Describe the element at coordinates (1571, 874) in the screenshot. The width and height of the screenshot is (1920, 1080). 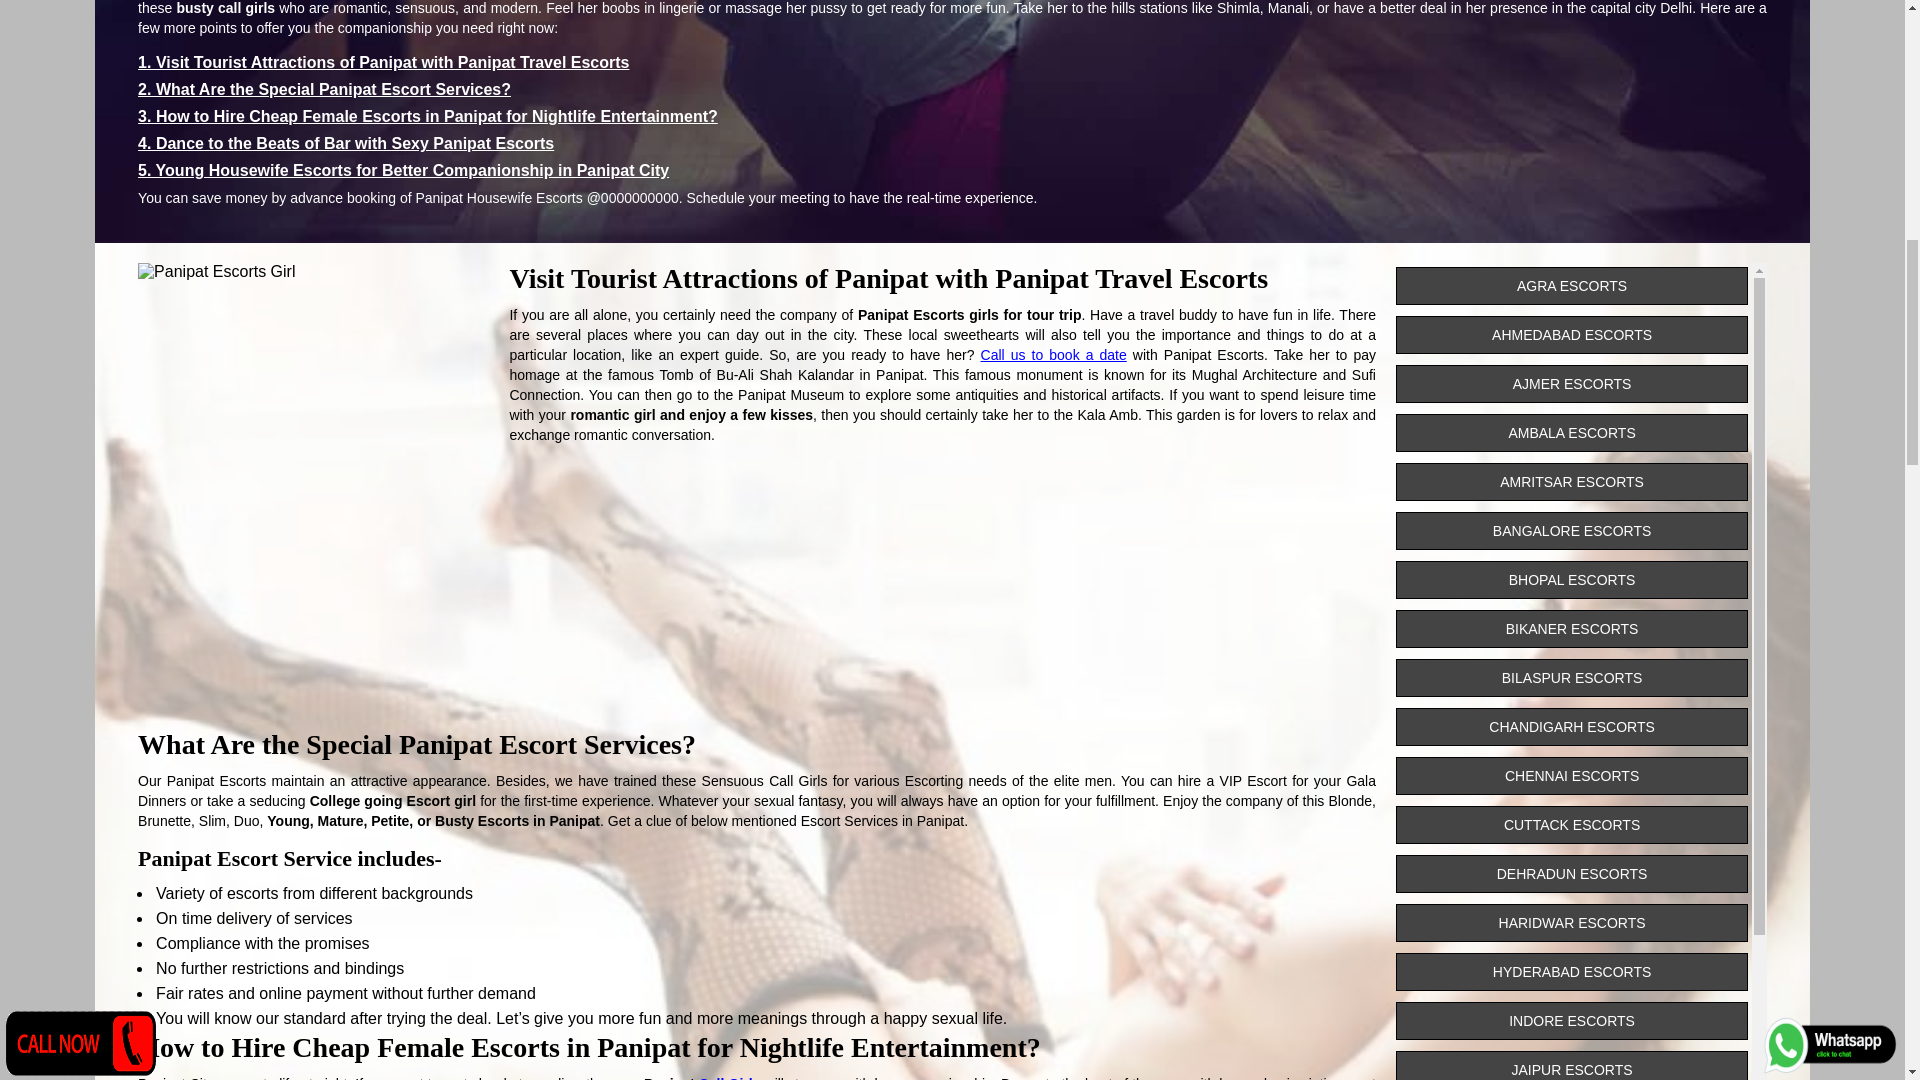
I see `DEHRADUN ESCORTS` at that location.